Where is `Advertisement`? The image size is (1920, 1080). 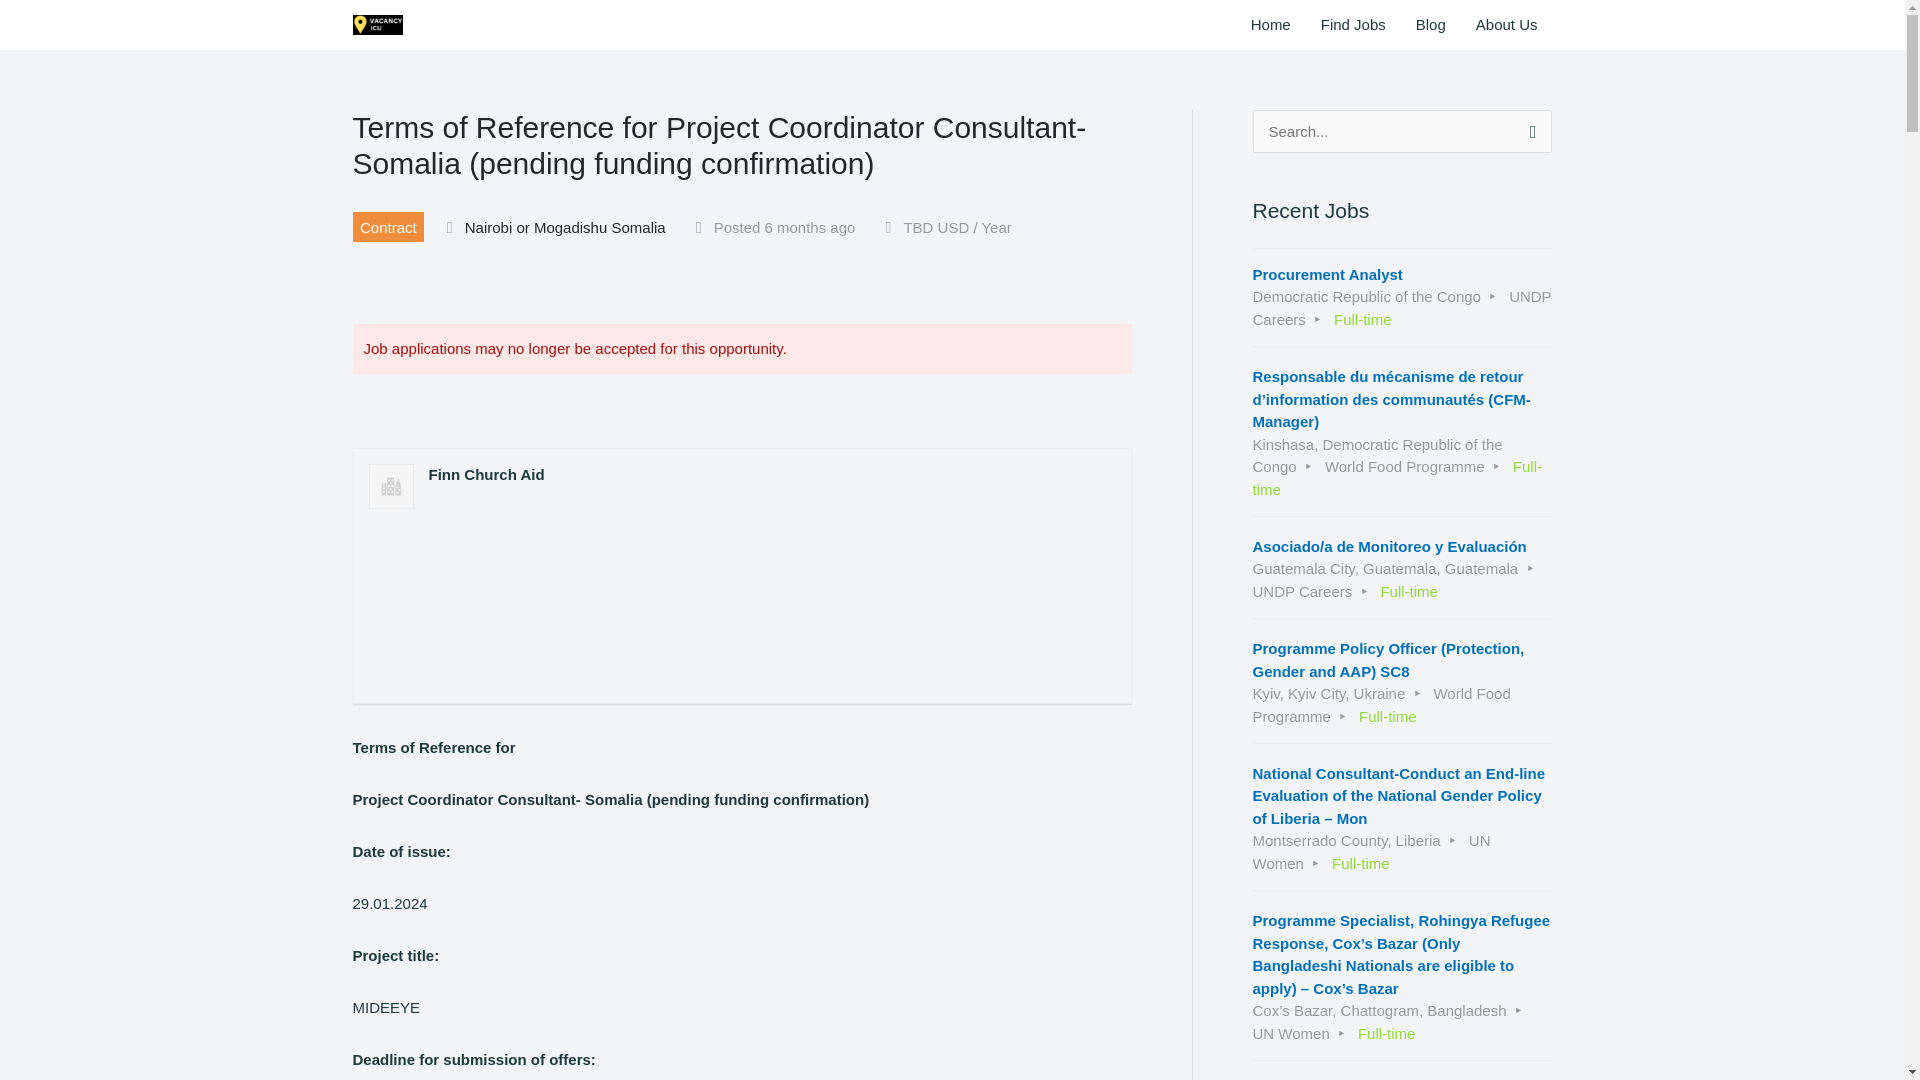
Advertisement is located at coordinates (742, 579).